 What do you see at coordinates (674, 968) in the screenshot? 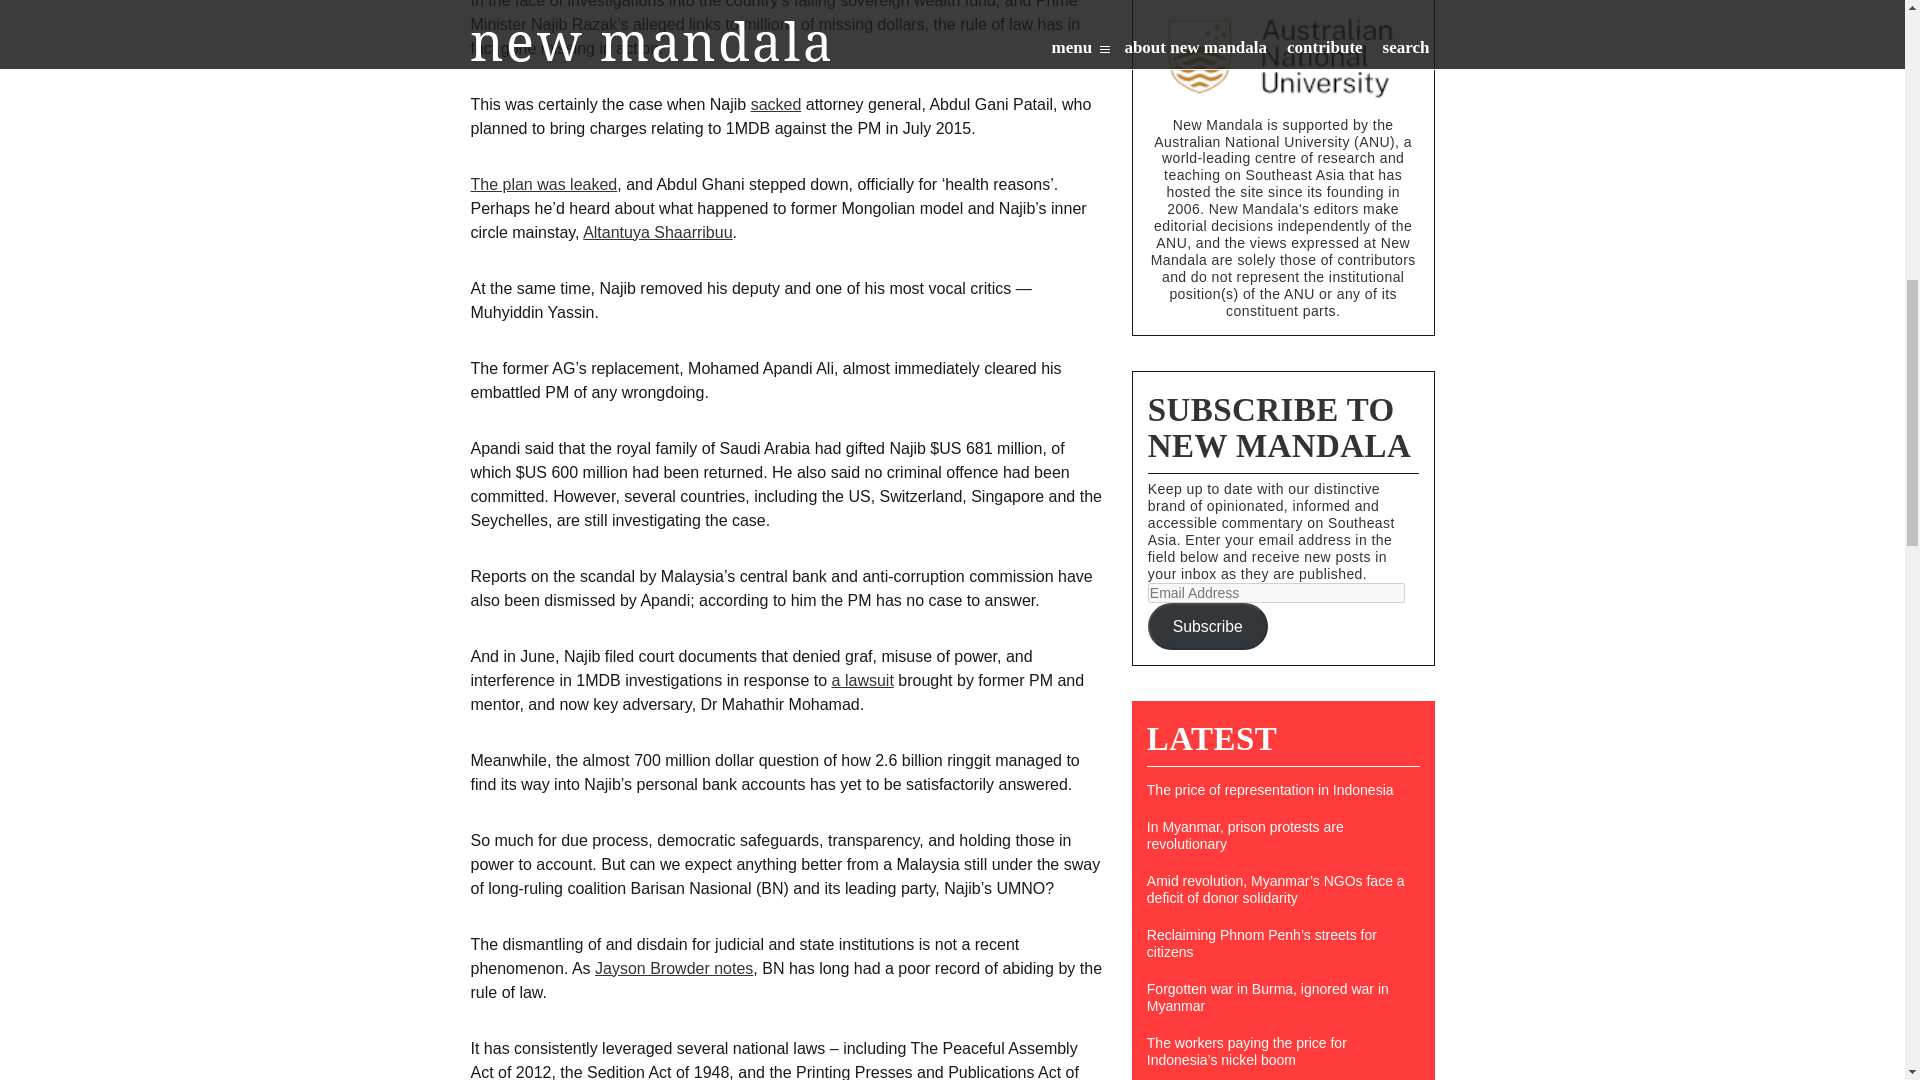
I see `Jayson Browder notes` at bounding box center [674, 968].